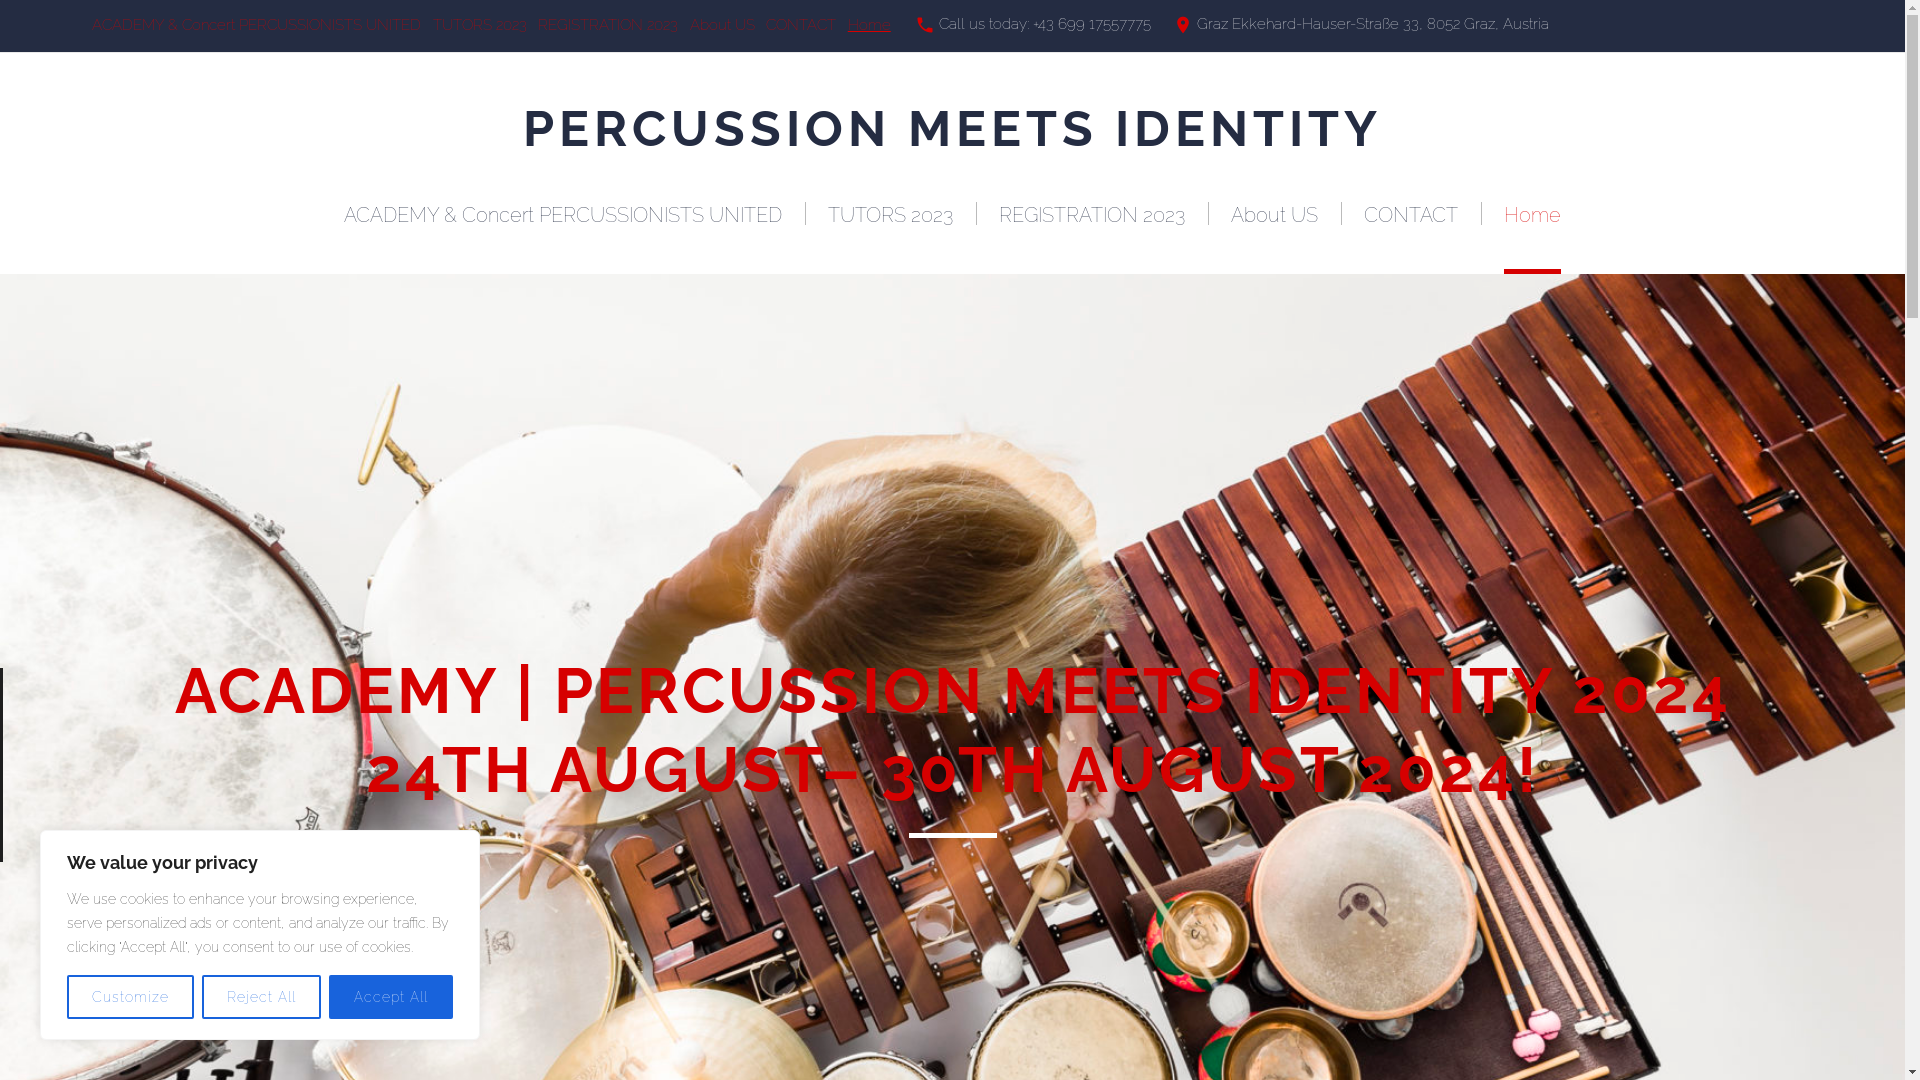 The width and height of the screenshot is (1920, 1080). Describe the element at coordinates (262, 997) in the screenshot. I see `Reject All` at that location.